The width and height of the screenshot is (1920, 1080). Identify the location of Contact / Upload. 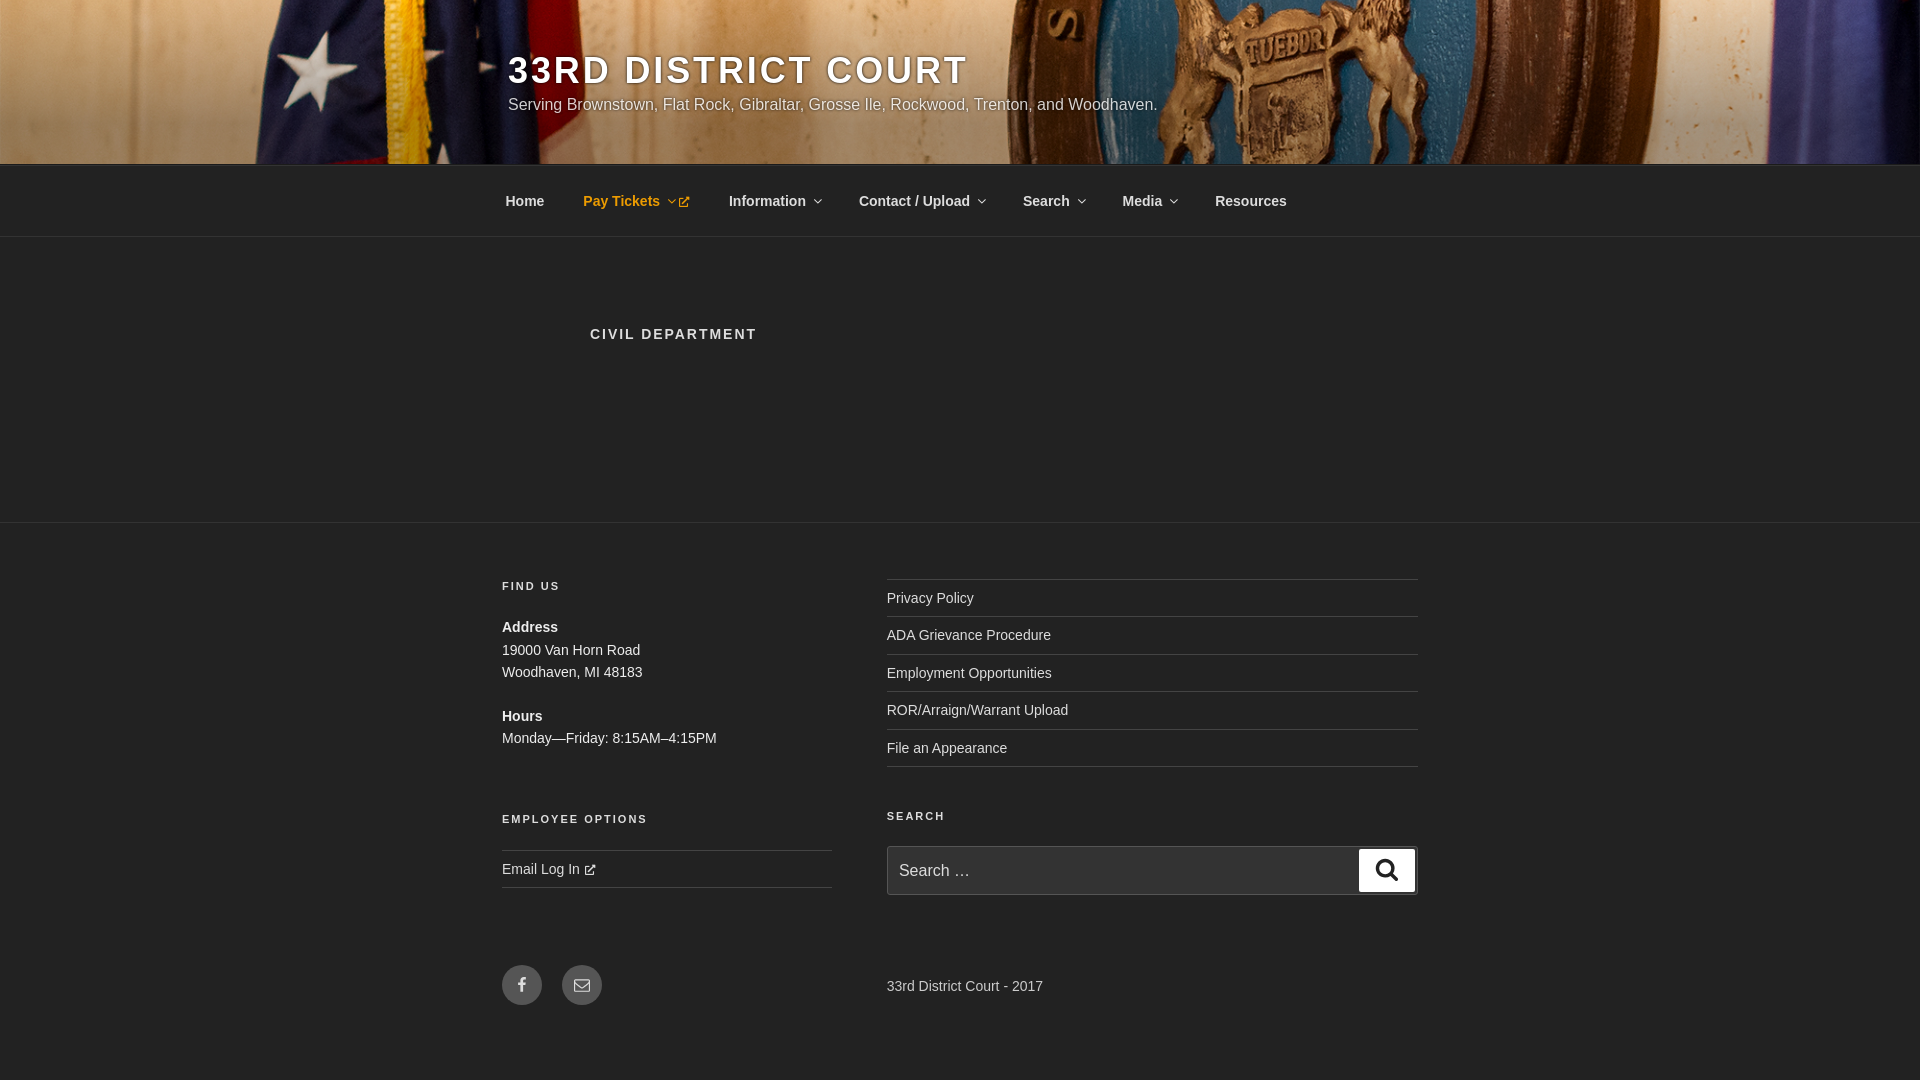
(921, 200).